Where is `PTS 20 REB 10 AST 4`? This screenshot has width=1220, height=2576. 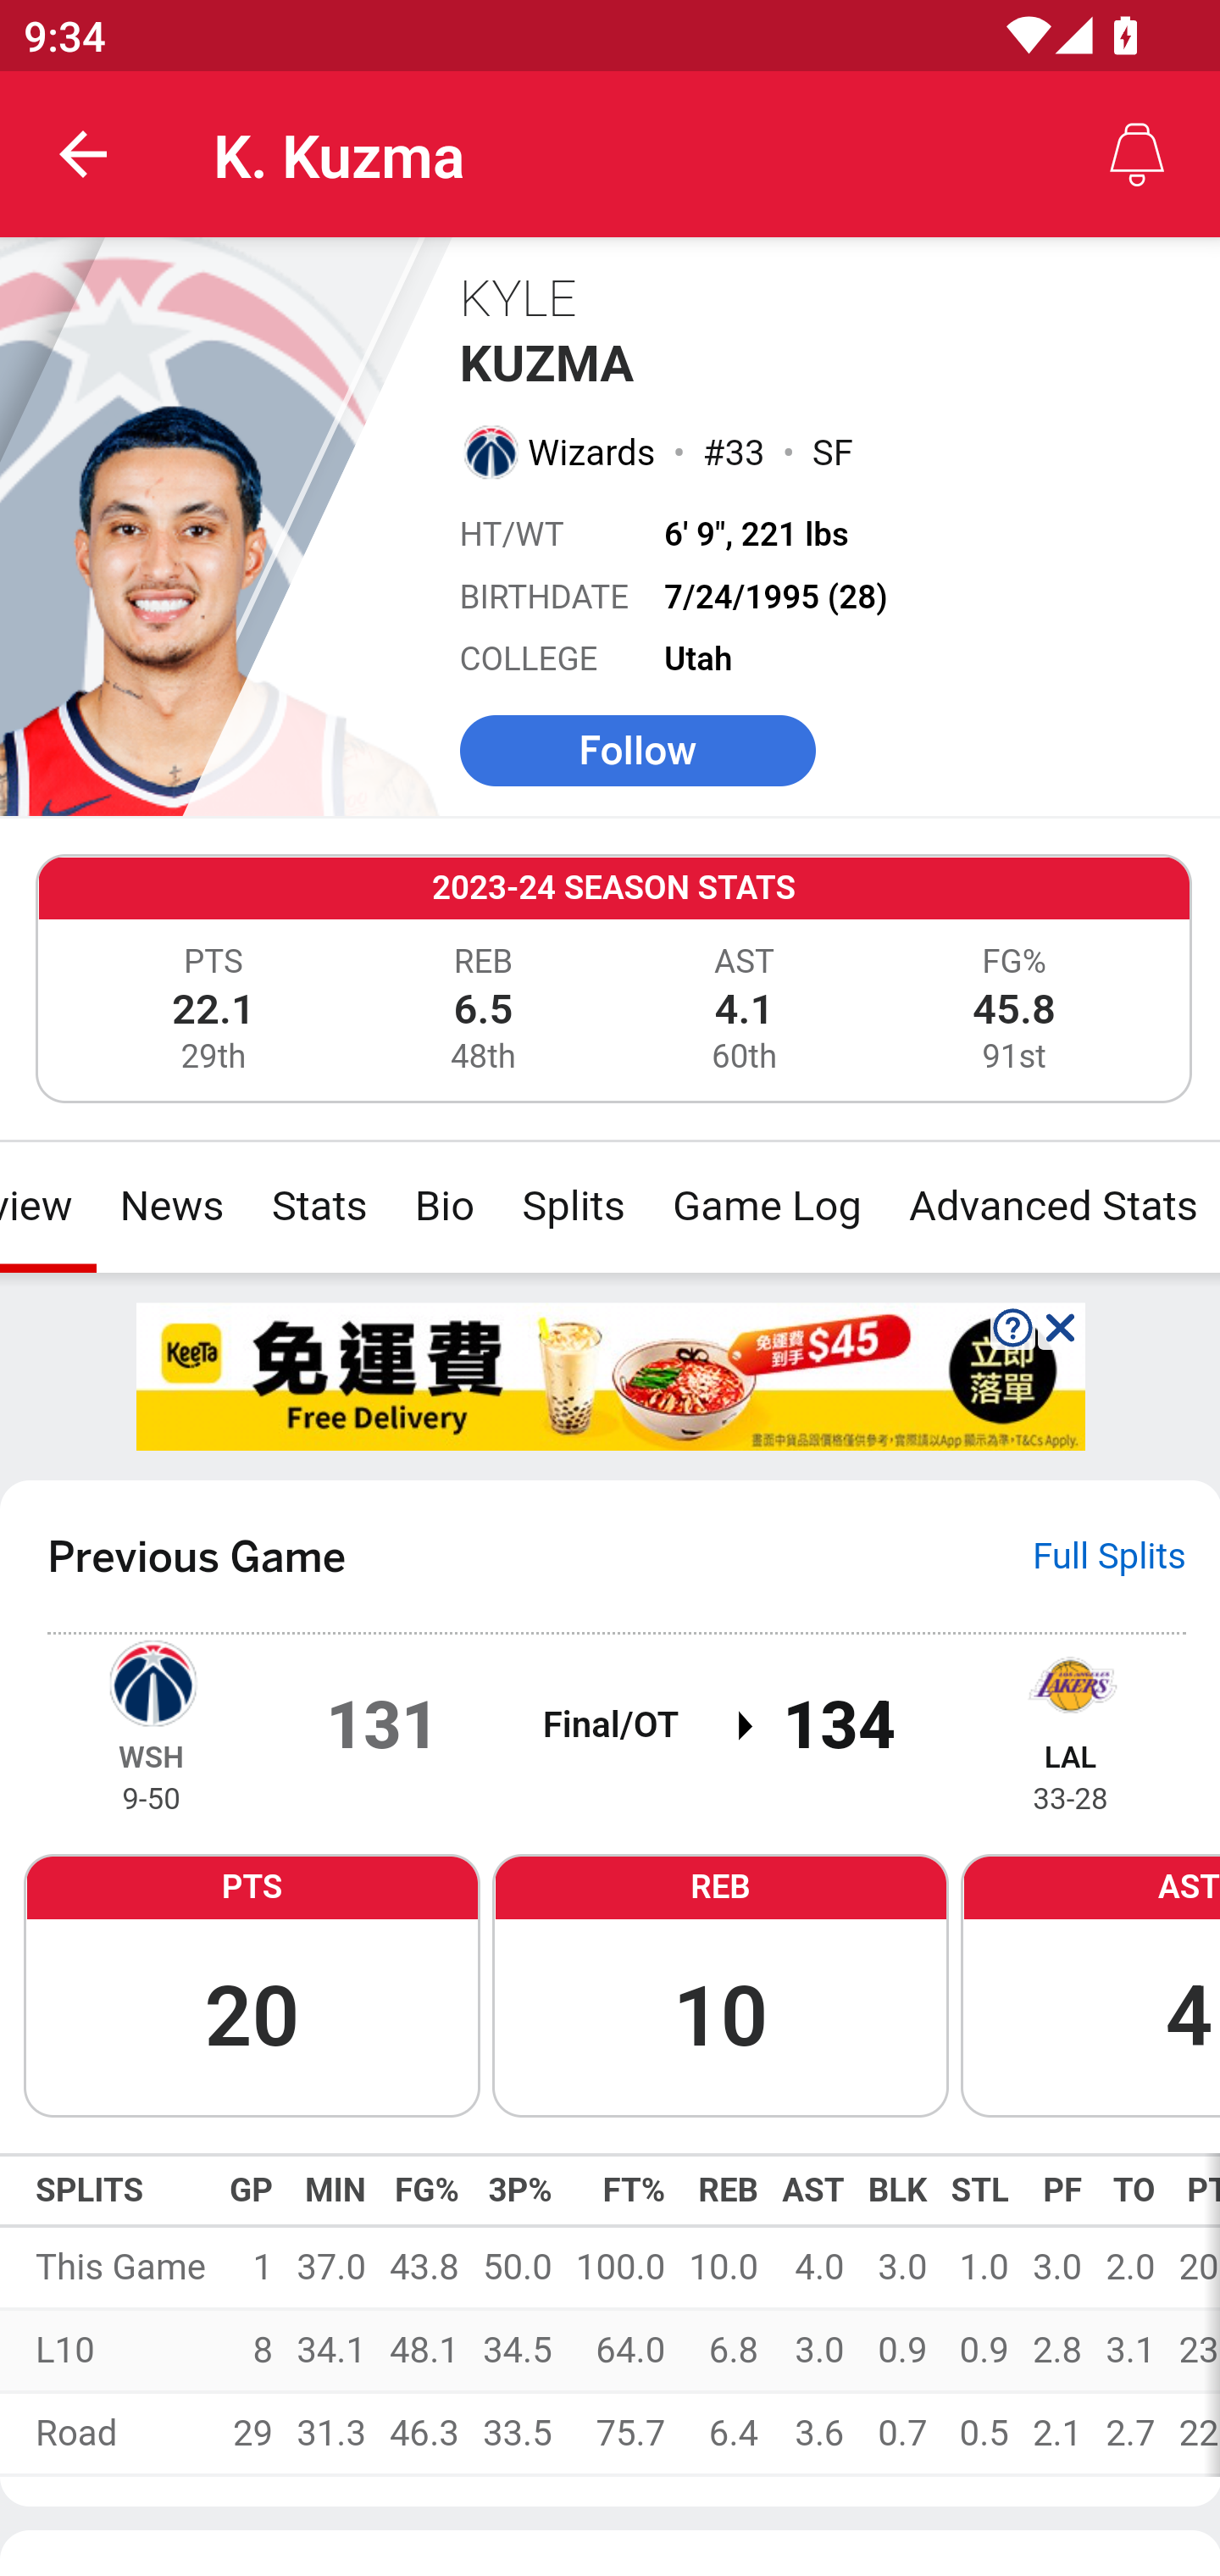 PTS 20 REB 10 AST 4 is located at coordinates (610, 1983).